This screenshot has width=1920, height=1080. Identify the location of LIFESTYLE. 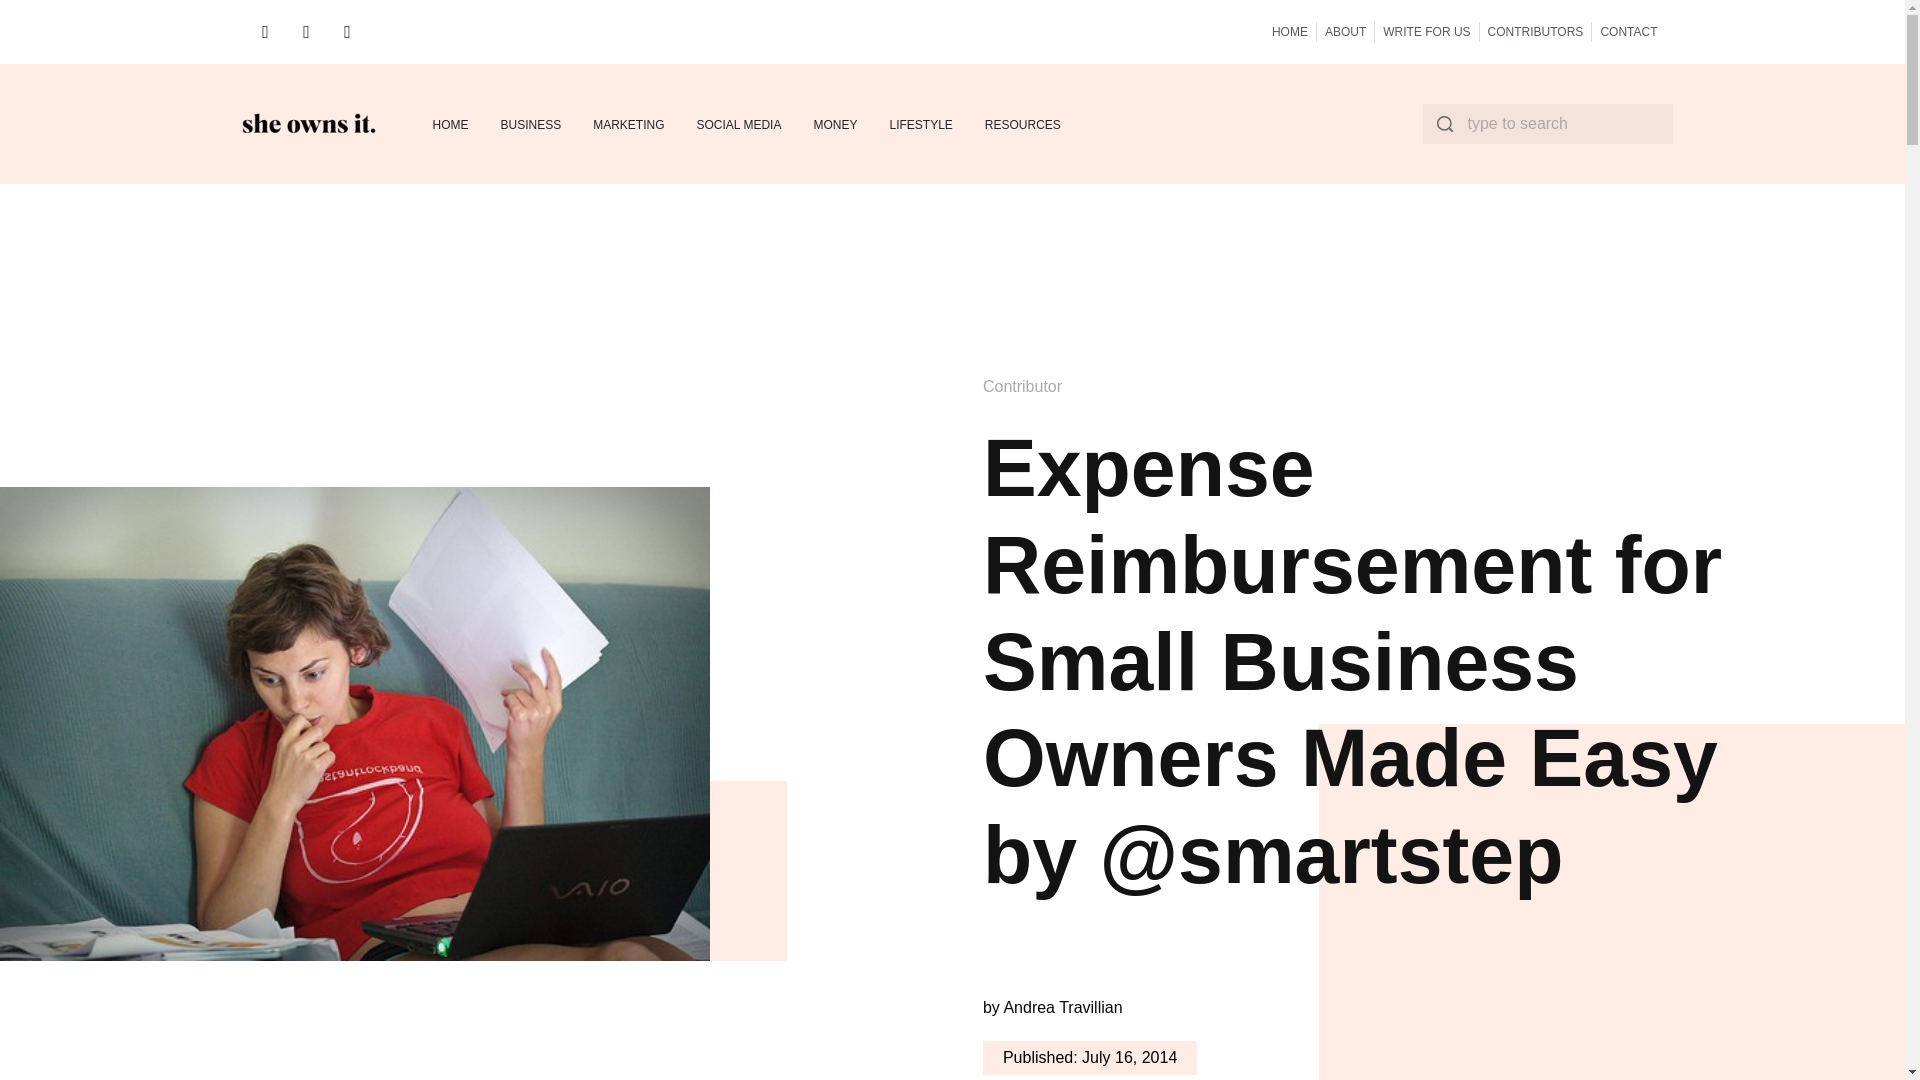
(920, 124).